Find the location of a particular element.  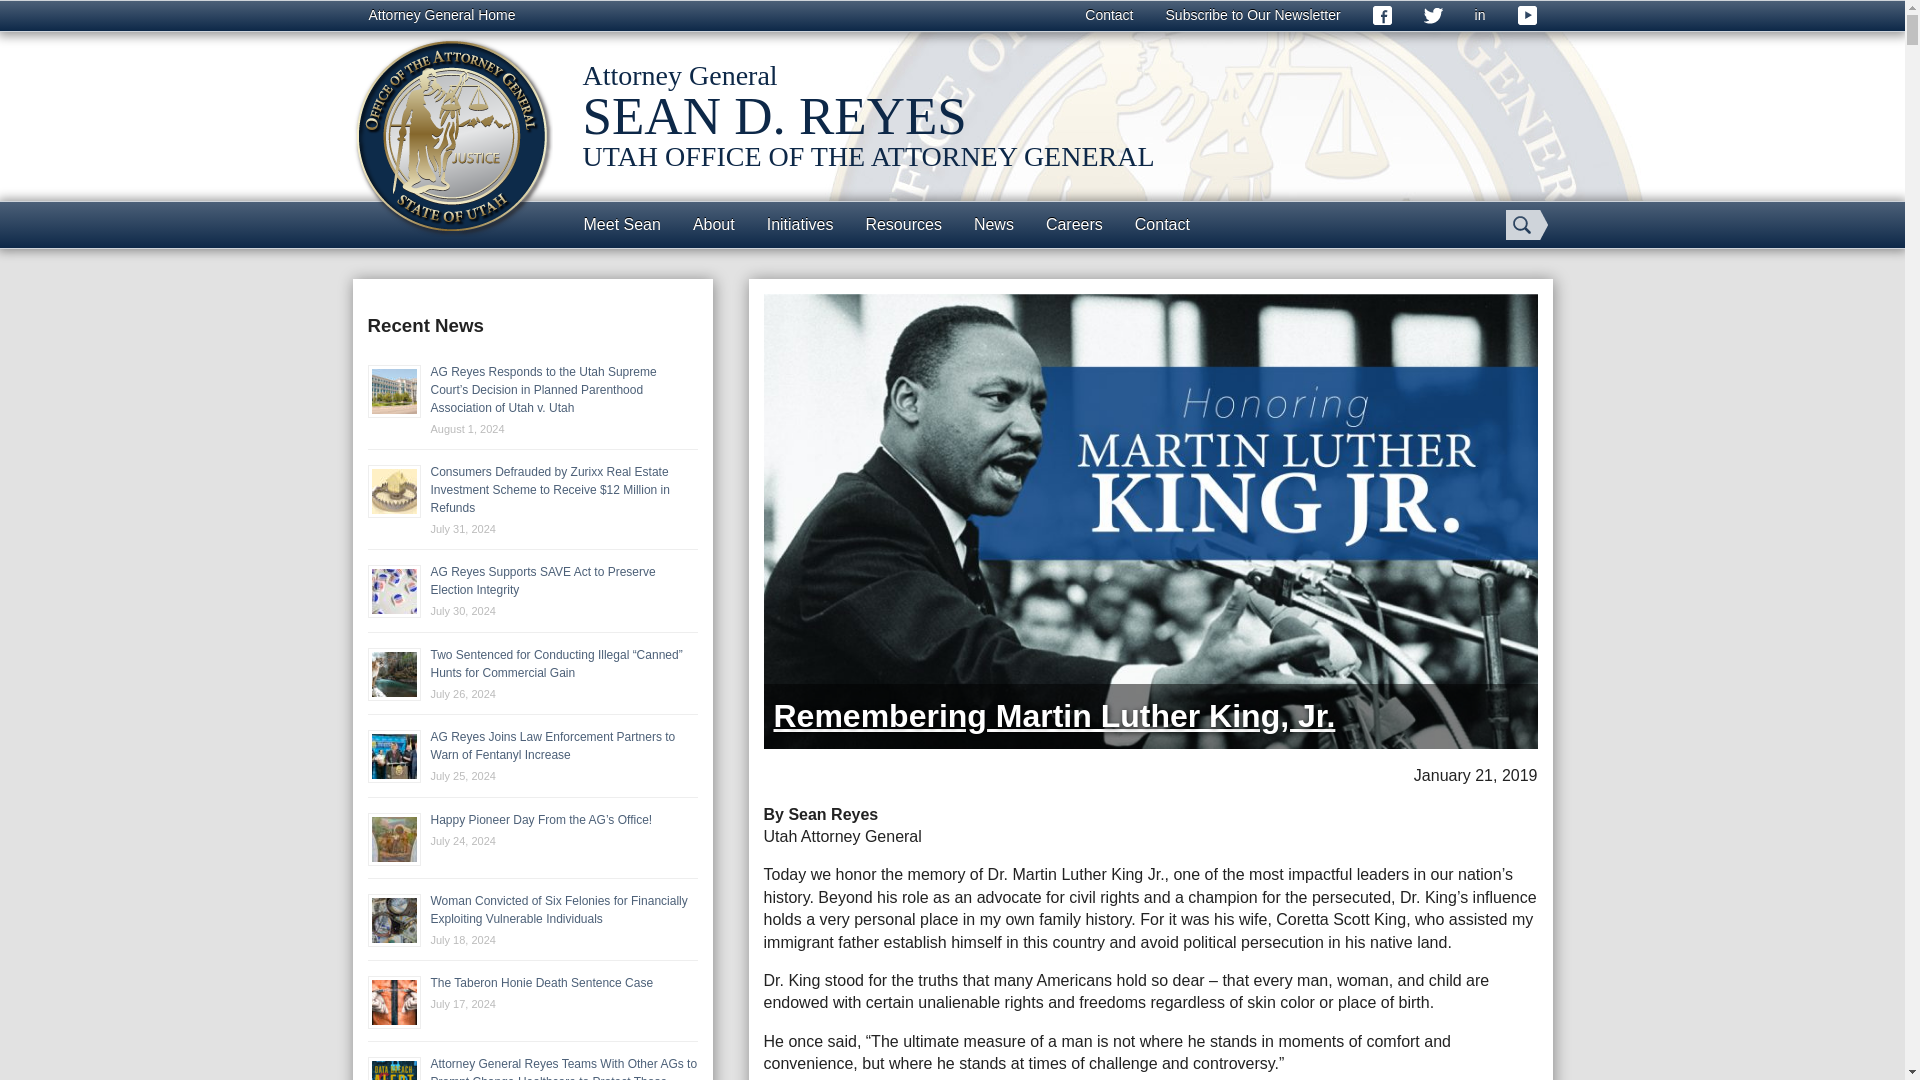

in is located at coordinates (1480, 16).